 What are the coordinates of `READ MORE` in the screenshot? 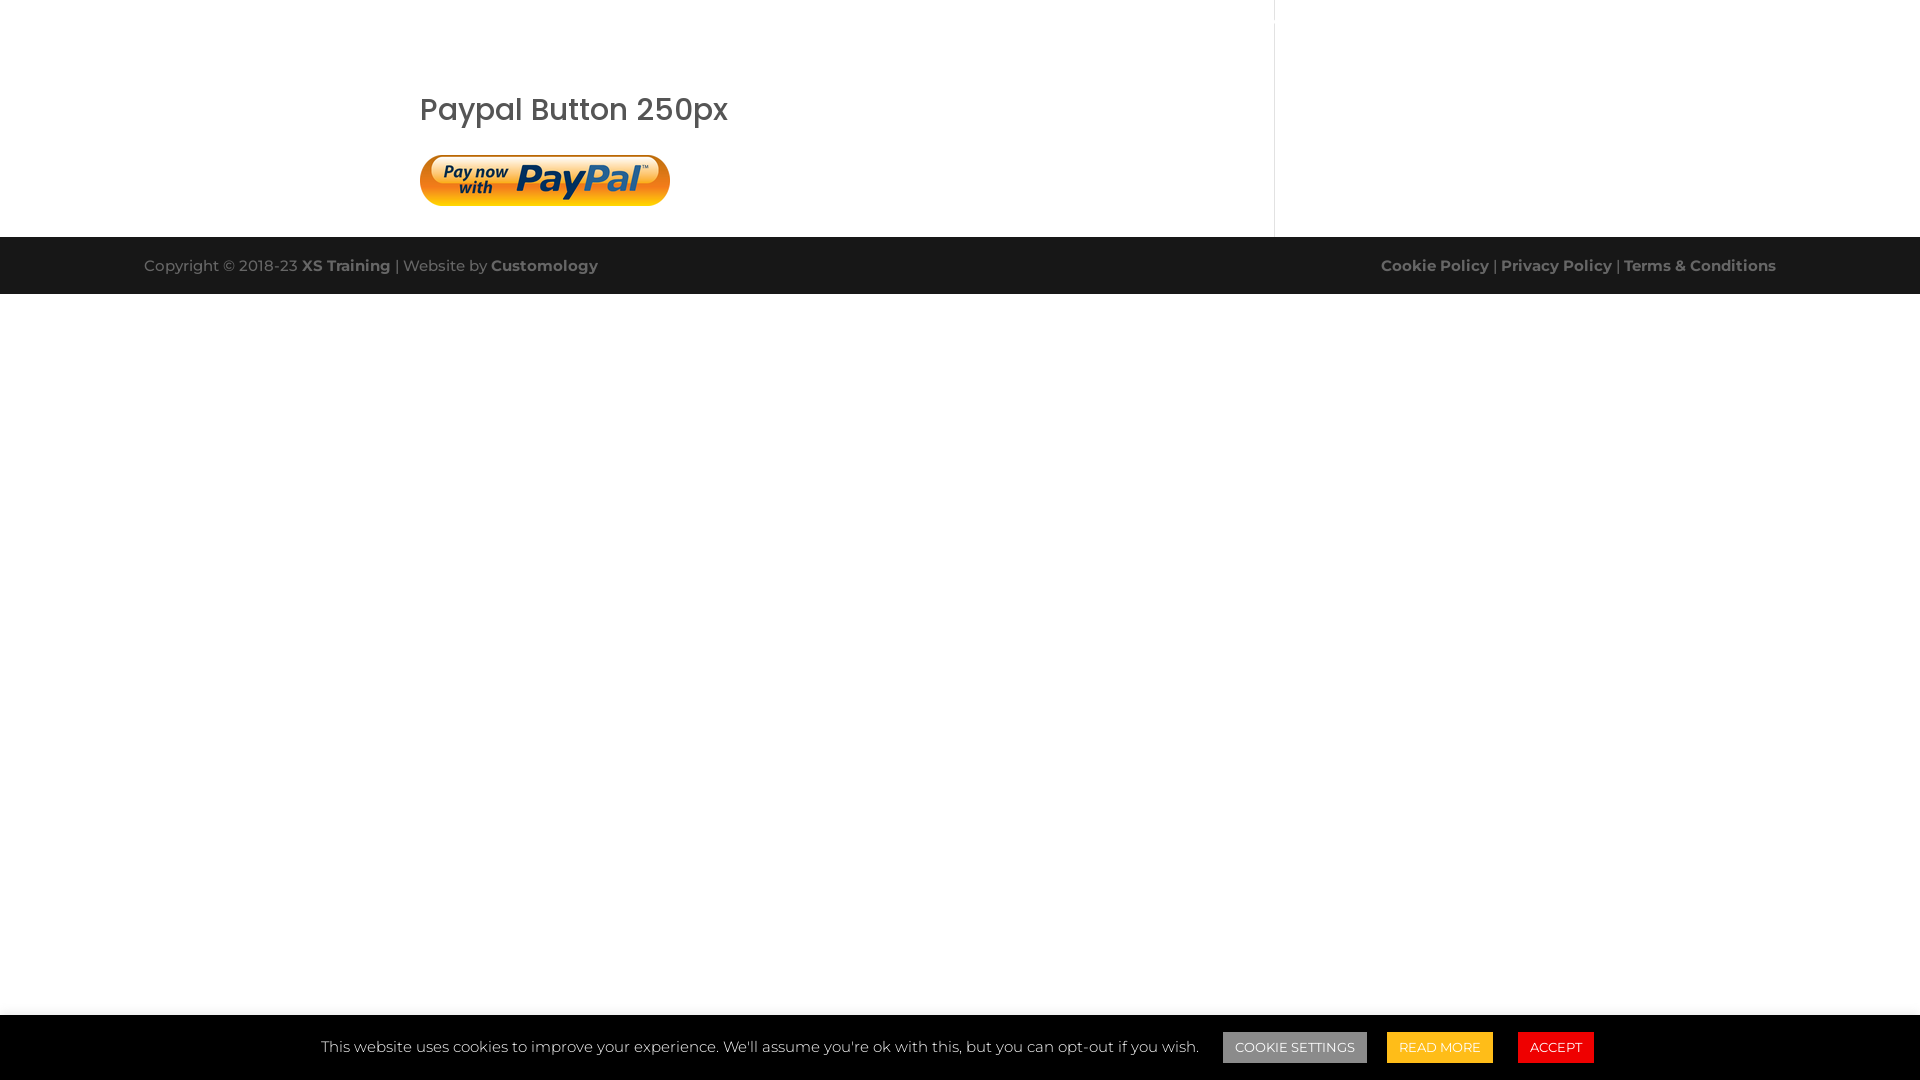 It's located at (1440, 1048).